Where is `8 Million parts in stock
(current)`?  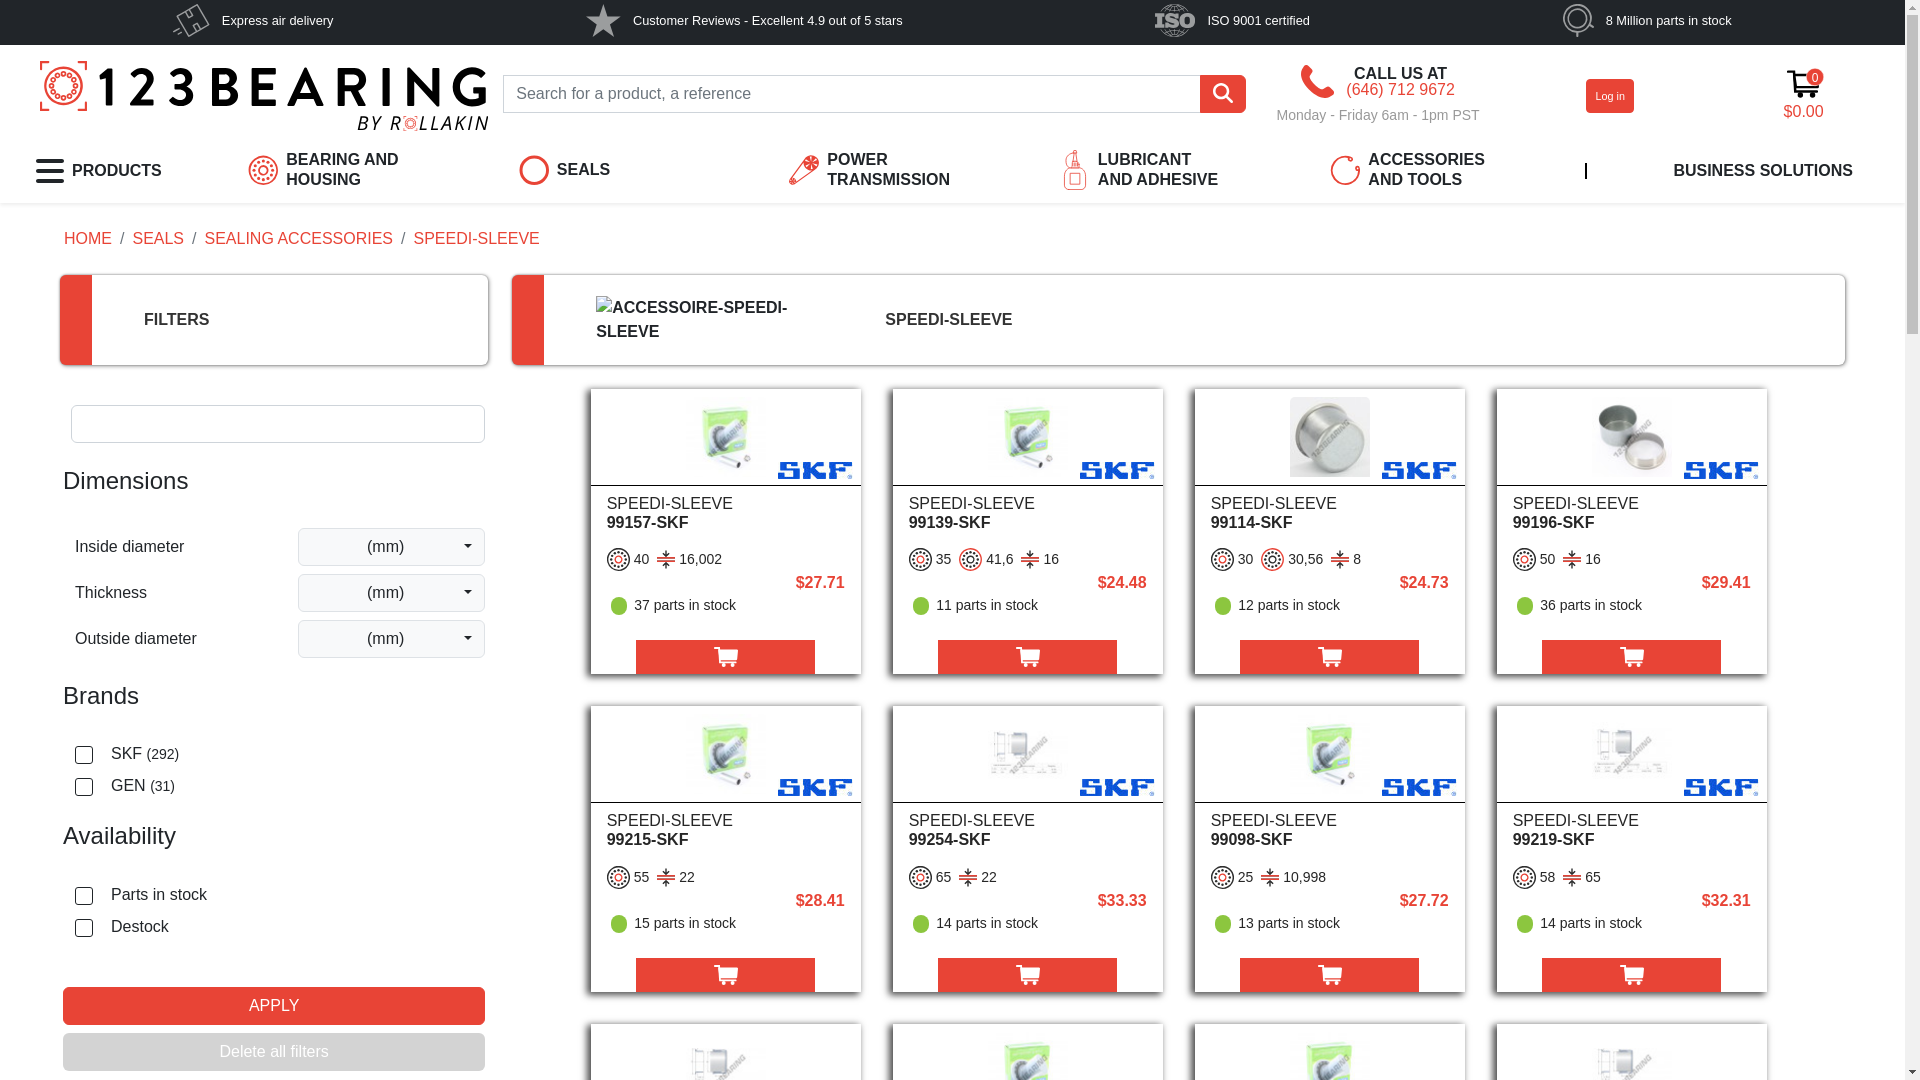 8 Million parts in stock
(current) is located at coordinates (1648, 20).